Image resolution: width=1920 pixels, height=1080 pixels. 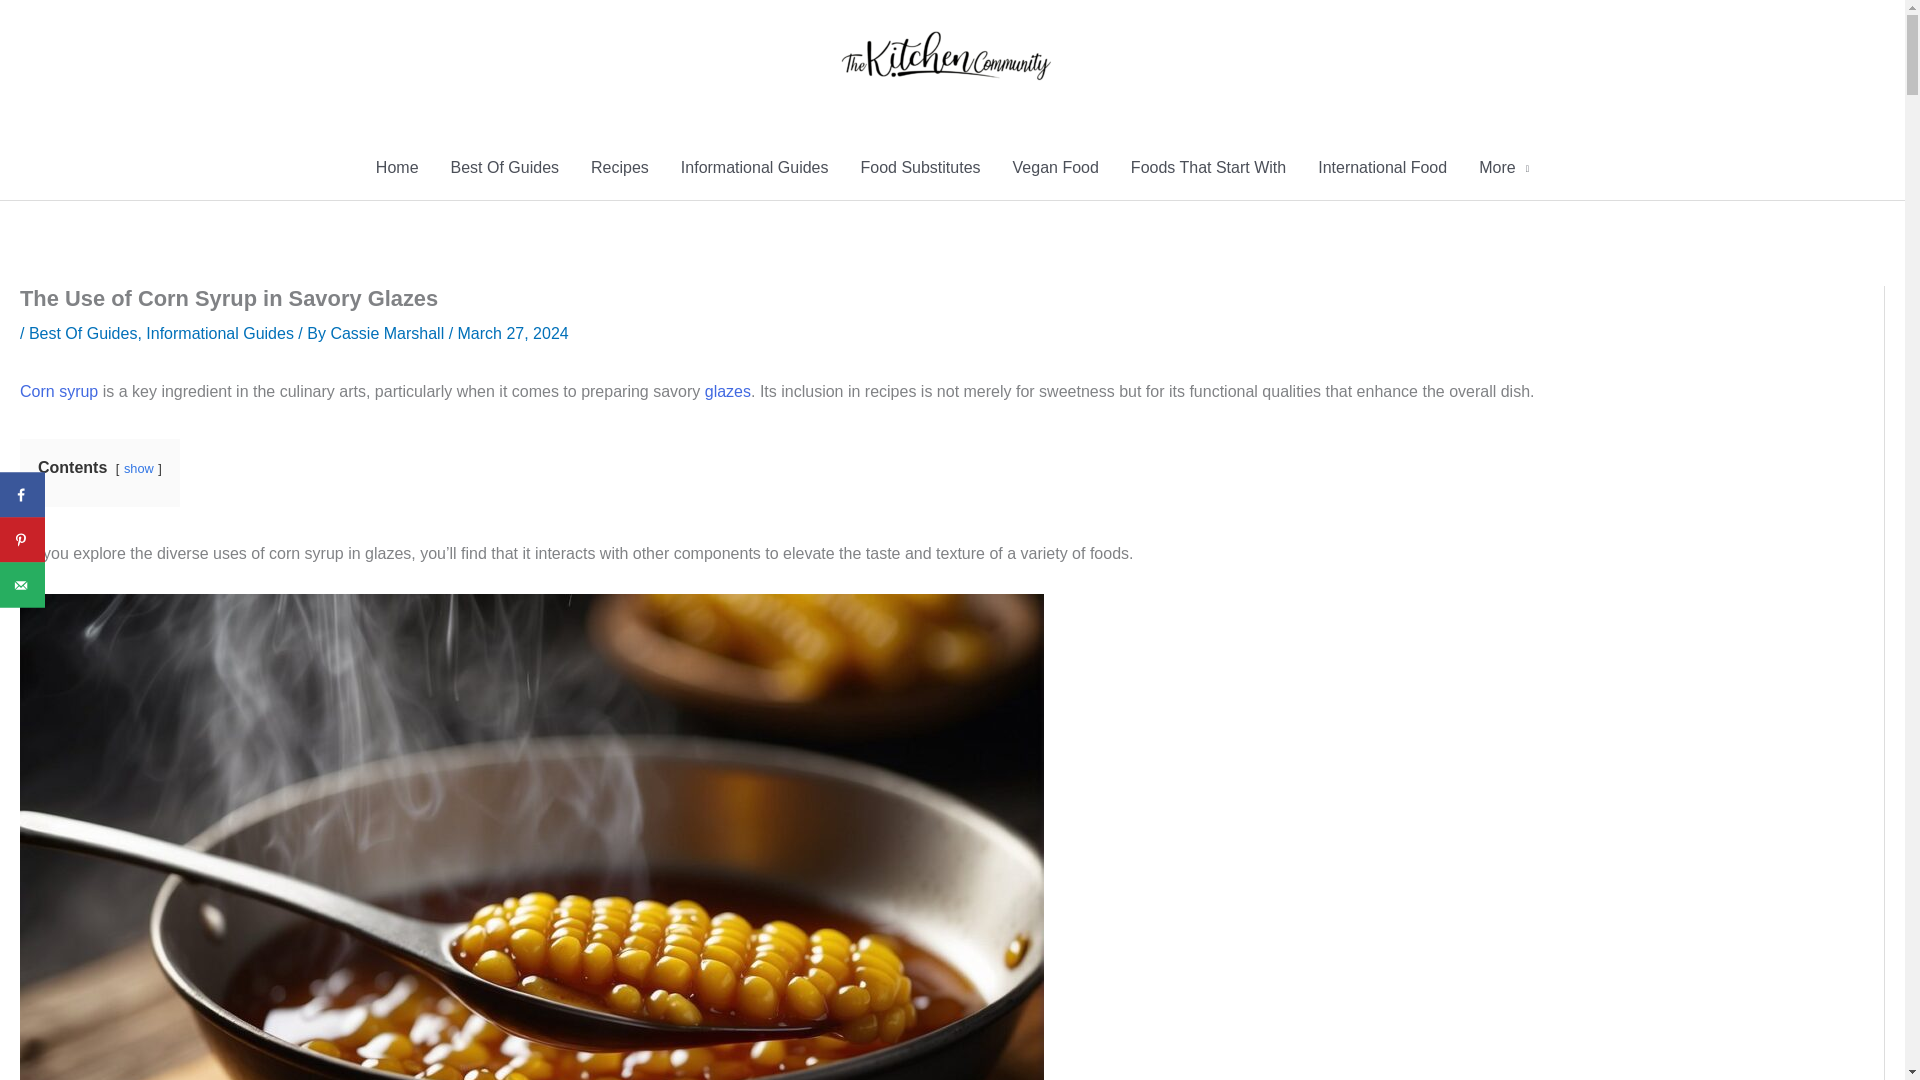 What do you see at coordinates (1382, 168) in the screenshot?
I see `International Food` at bounding box center [1382, 168].